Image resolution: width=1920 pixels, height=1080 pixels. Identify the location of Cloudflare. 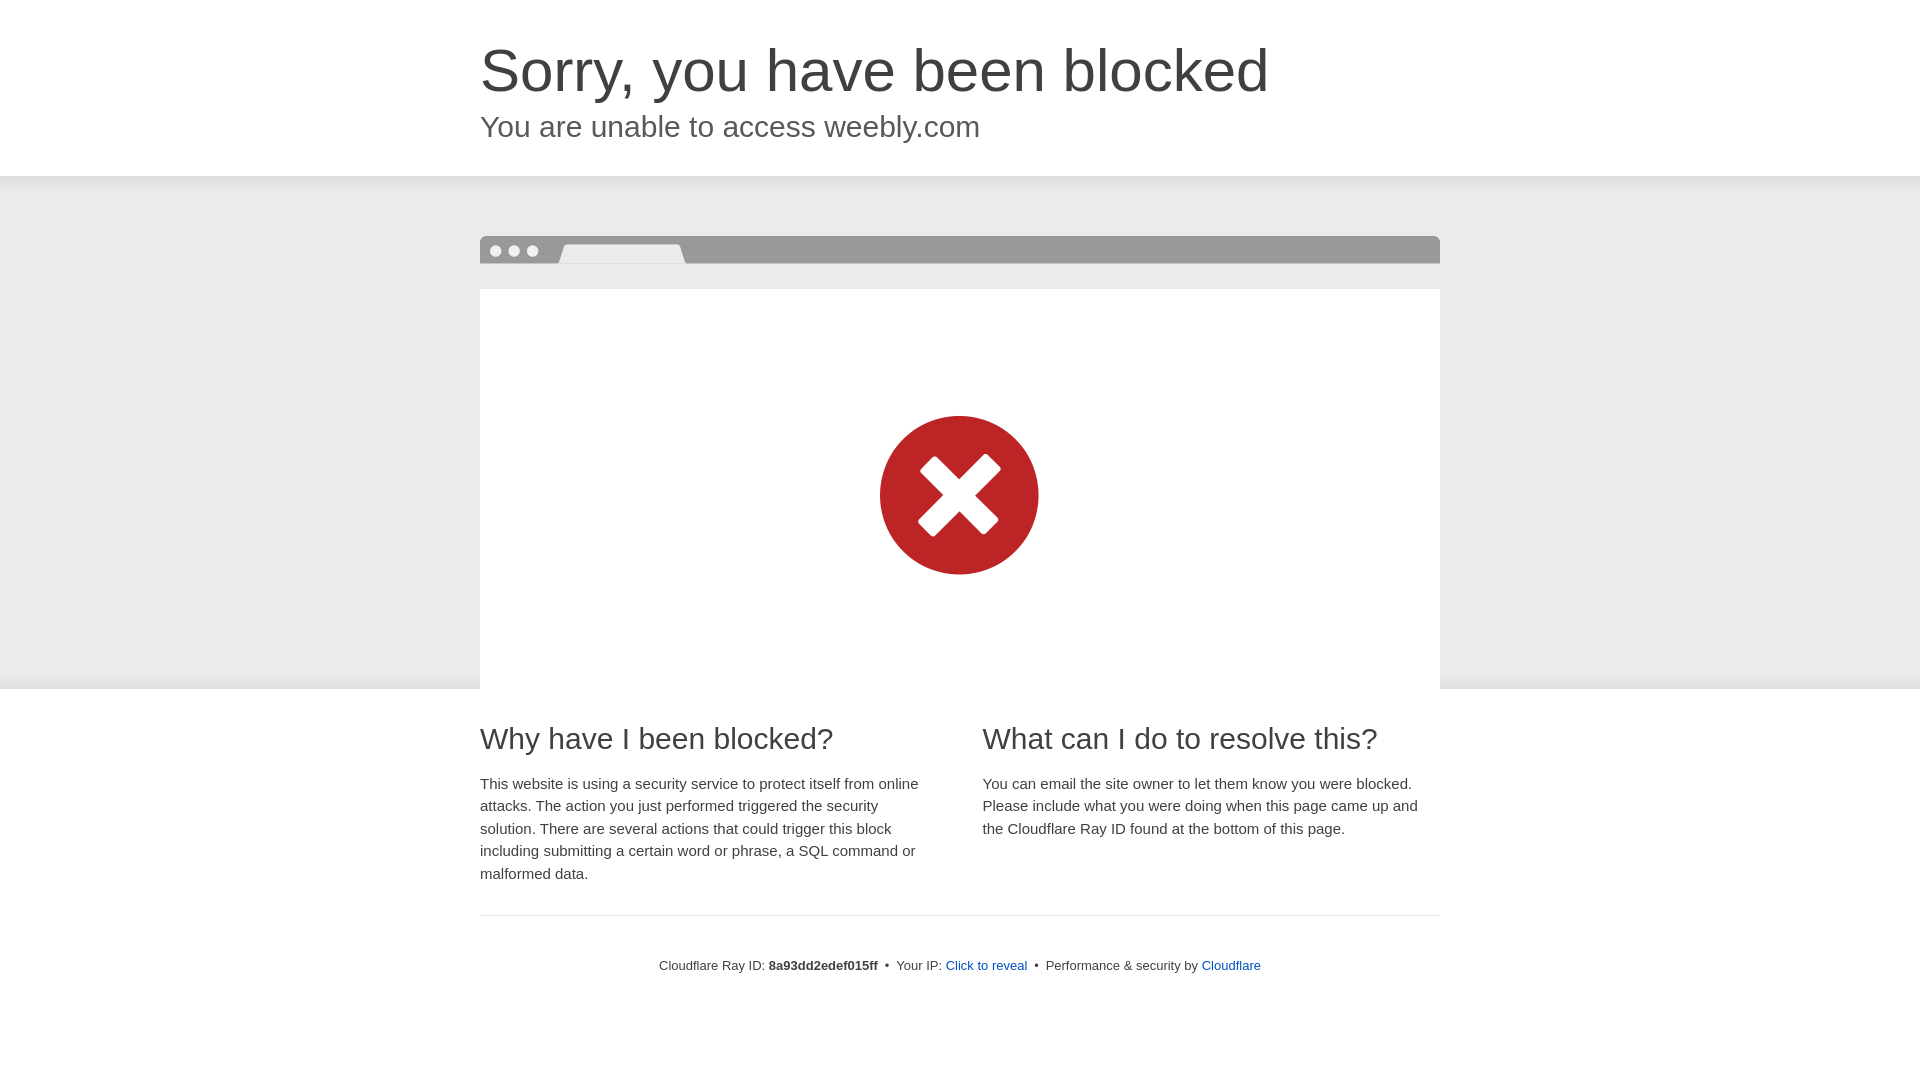
(1231, 965).